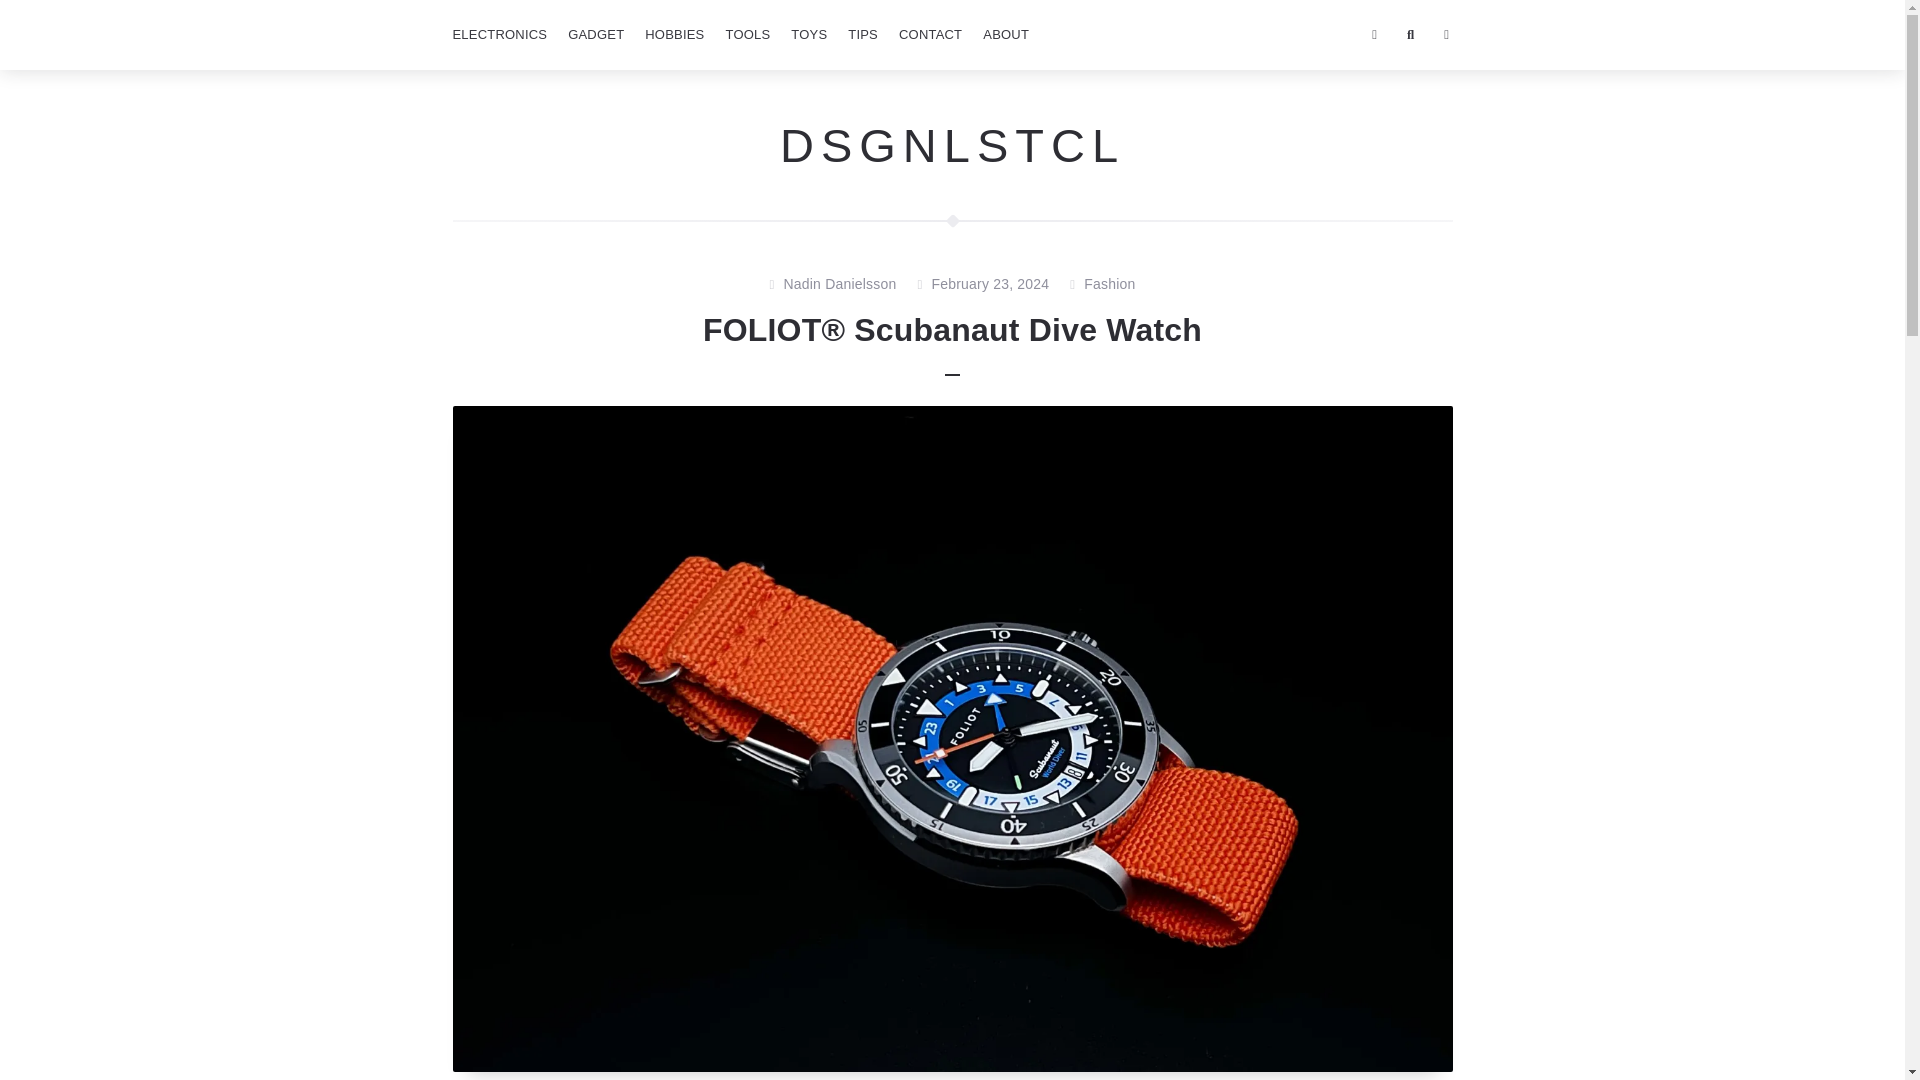  What do you see at coordinates (1109, 285) in the screenshot?
I see `Fashion` at bounding box center [1109, 285].